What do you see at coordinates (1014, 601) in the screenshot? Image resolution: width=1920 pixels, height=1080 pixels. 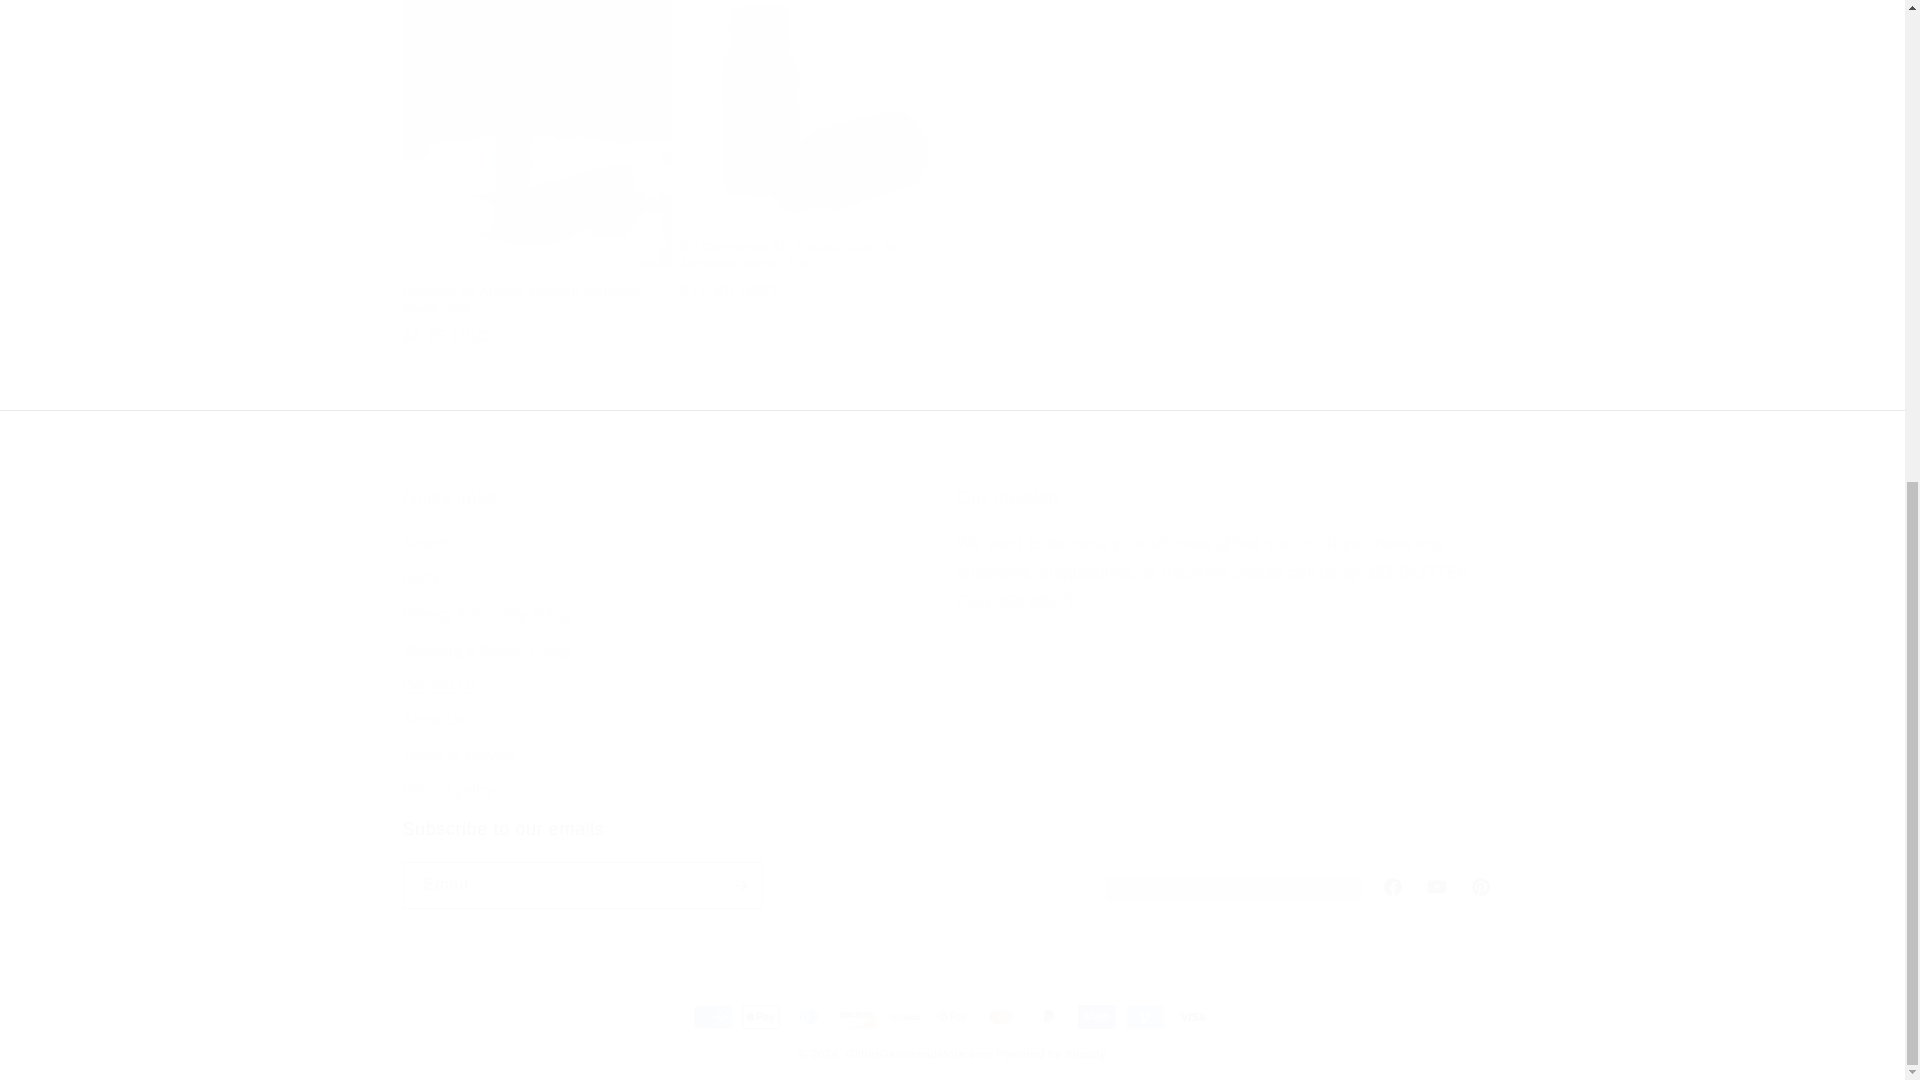 I see `tel:3234548837` at bounding box center [1014, 601].